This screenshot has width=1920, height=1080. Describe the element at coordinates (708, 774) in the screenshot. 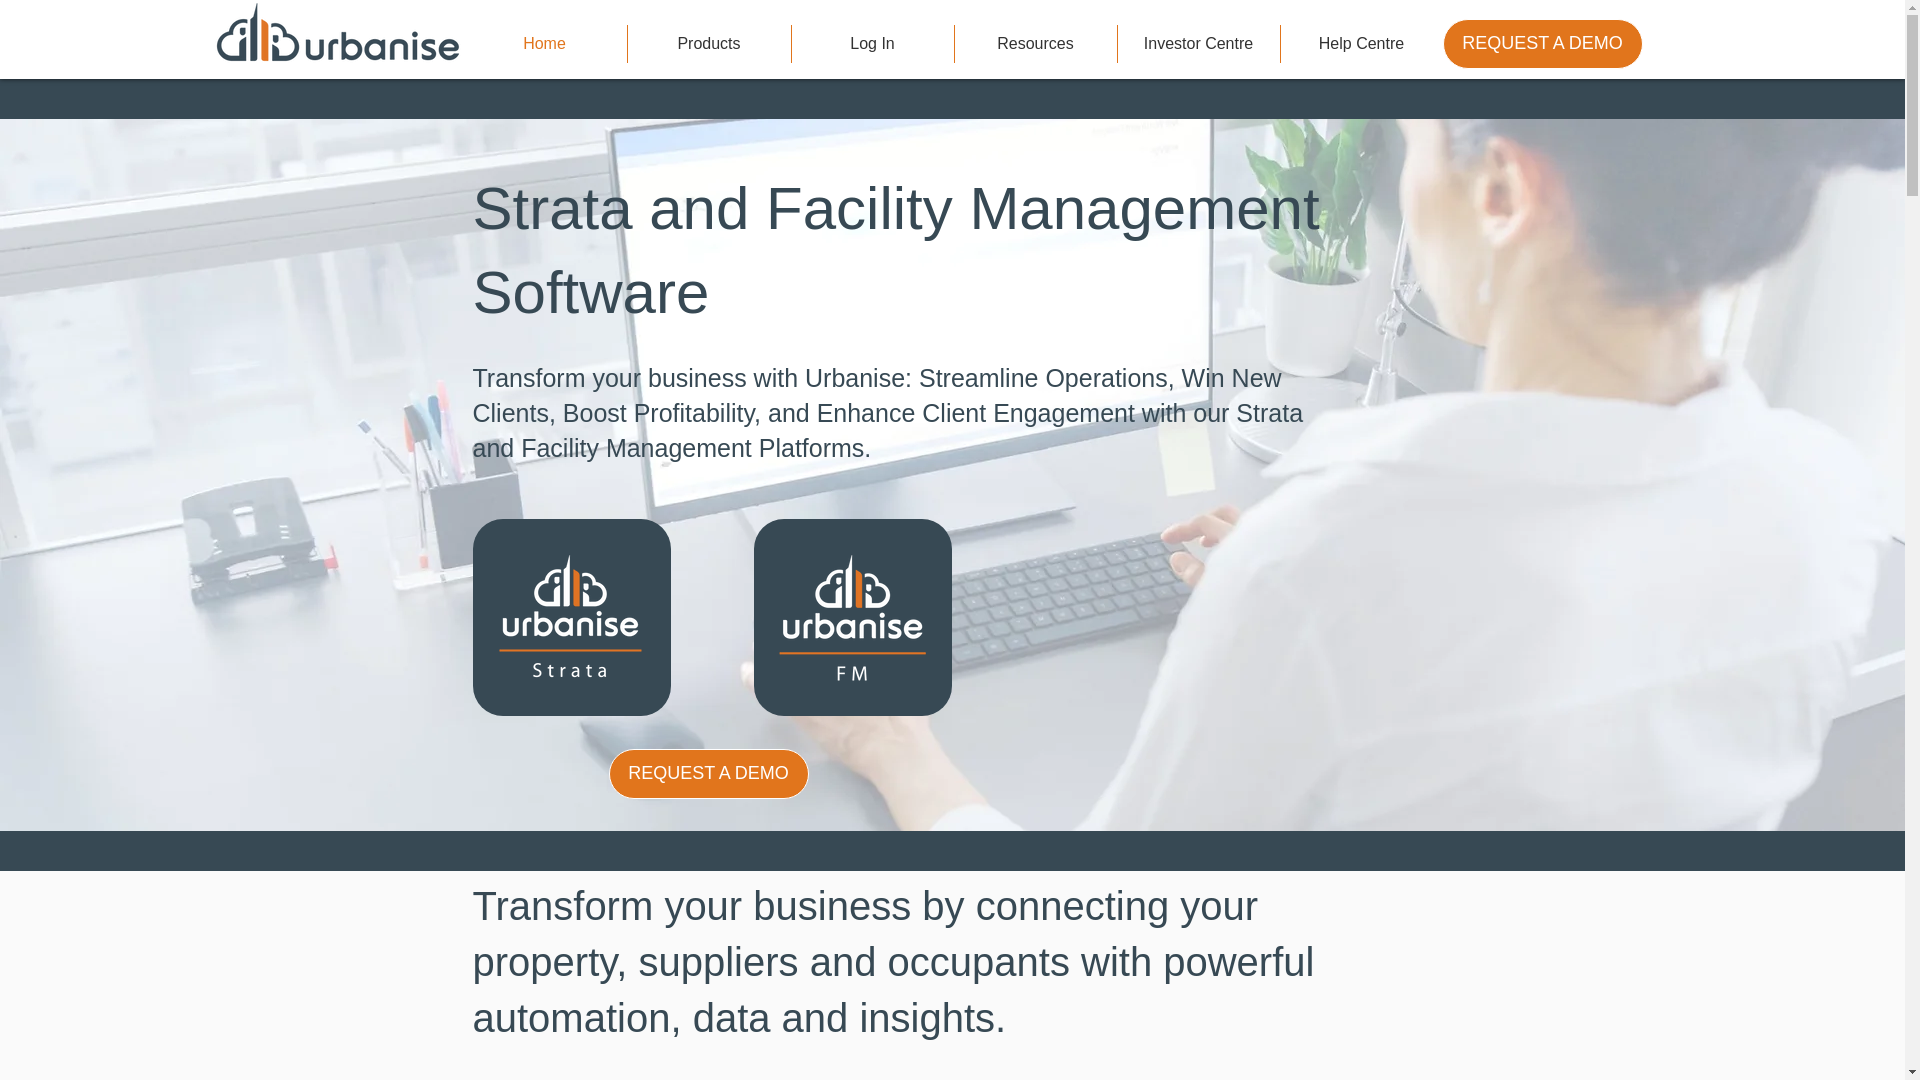

I see `REQUEST A DEMO` at that location.